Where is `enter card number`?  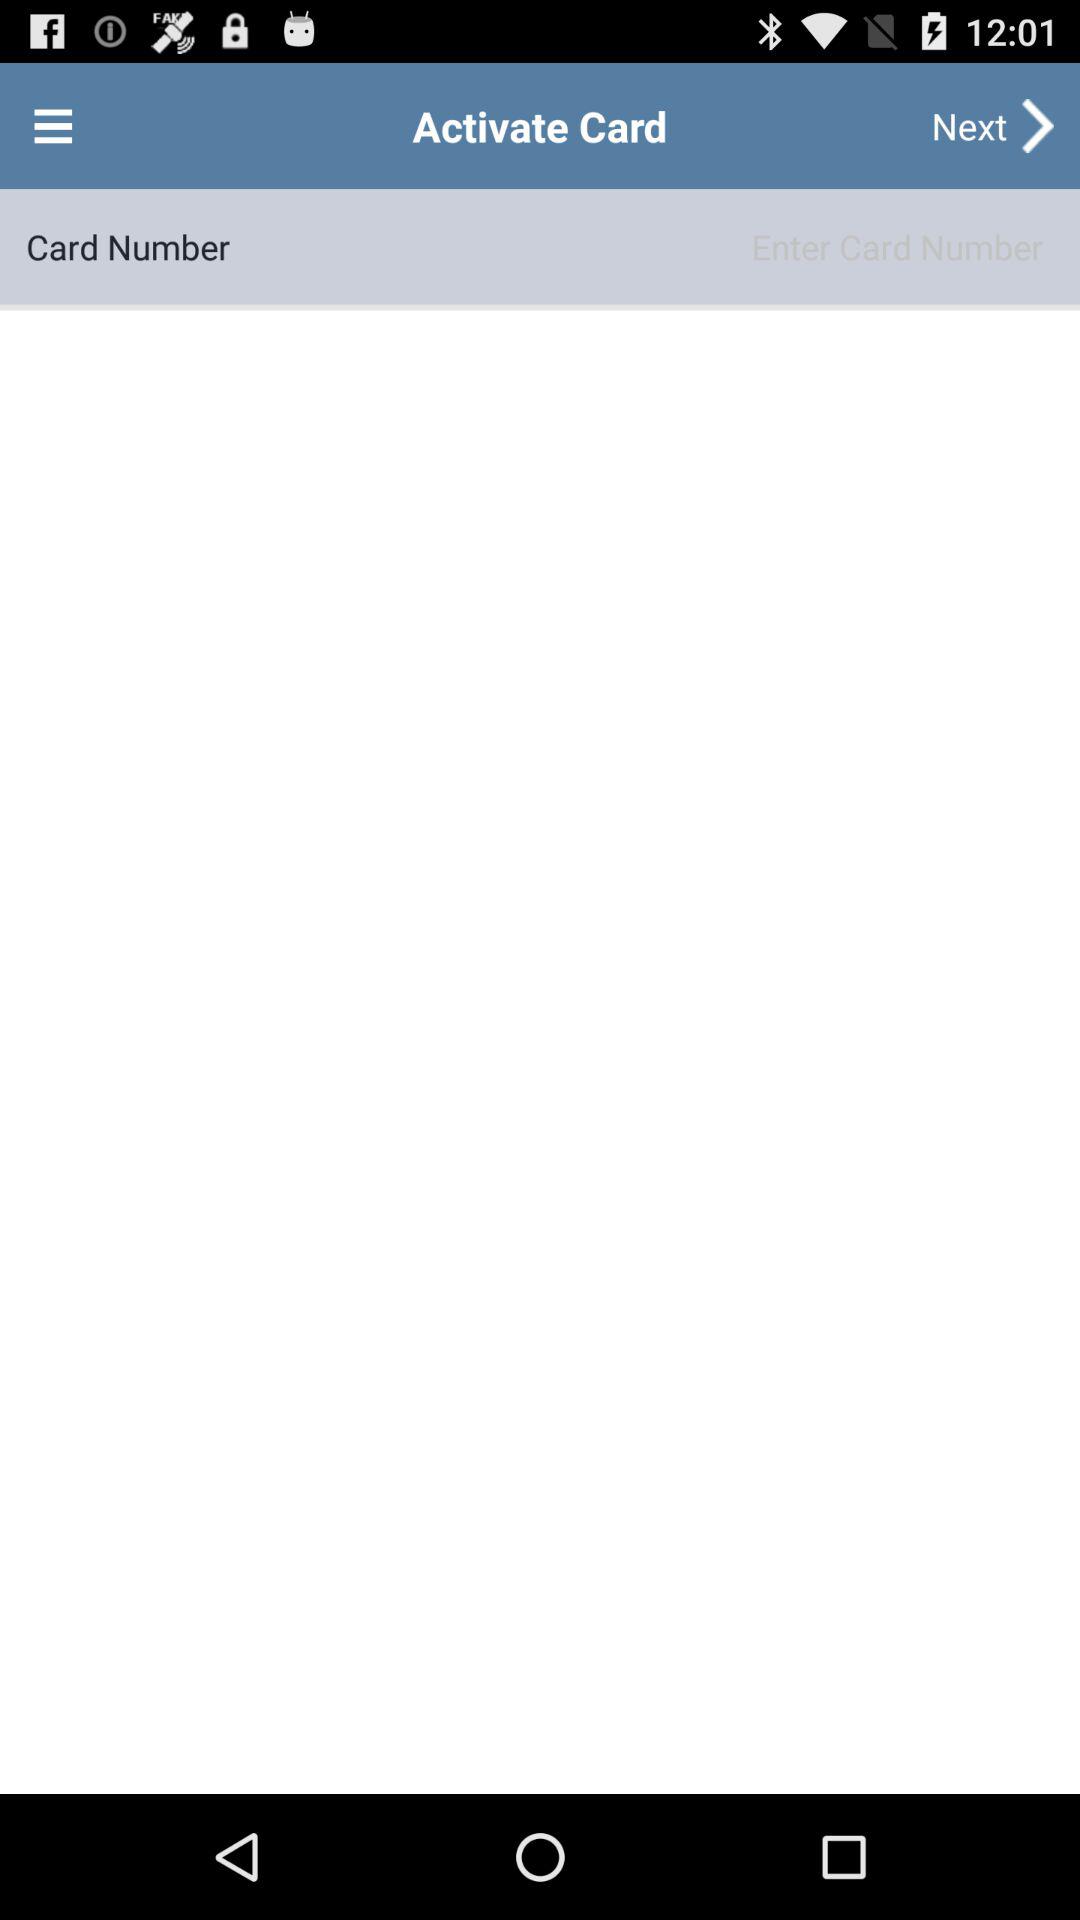 enter card number is located at coordinates (642, 246).